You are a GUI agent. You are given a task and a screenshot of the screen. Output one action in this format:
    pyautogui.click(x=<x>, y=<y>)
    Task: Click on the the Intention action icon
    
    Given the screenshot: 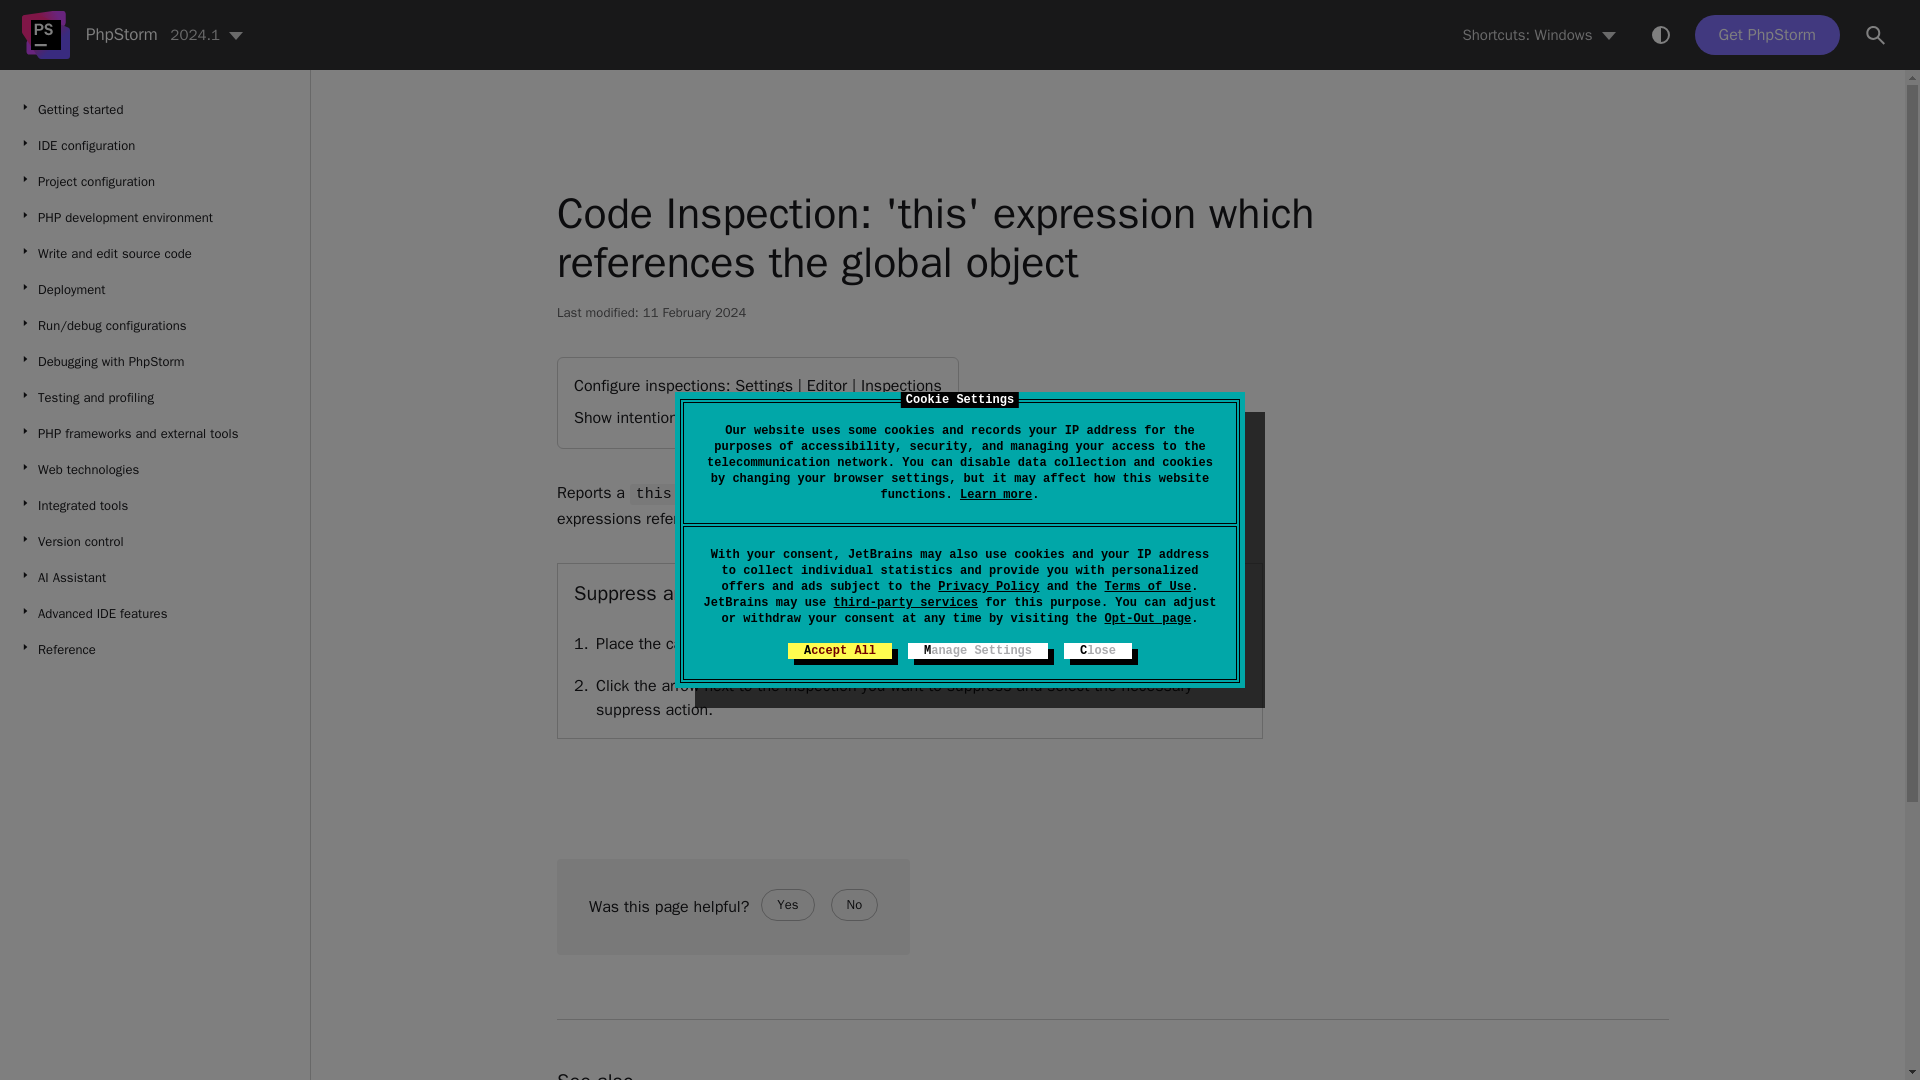 What is the action you would take?
    pyautogui.click(x=154, y=542)
    